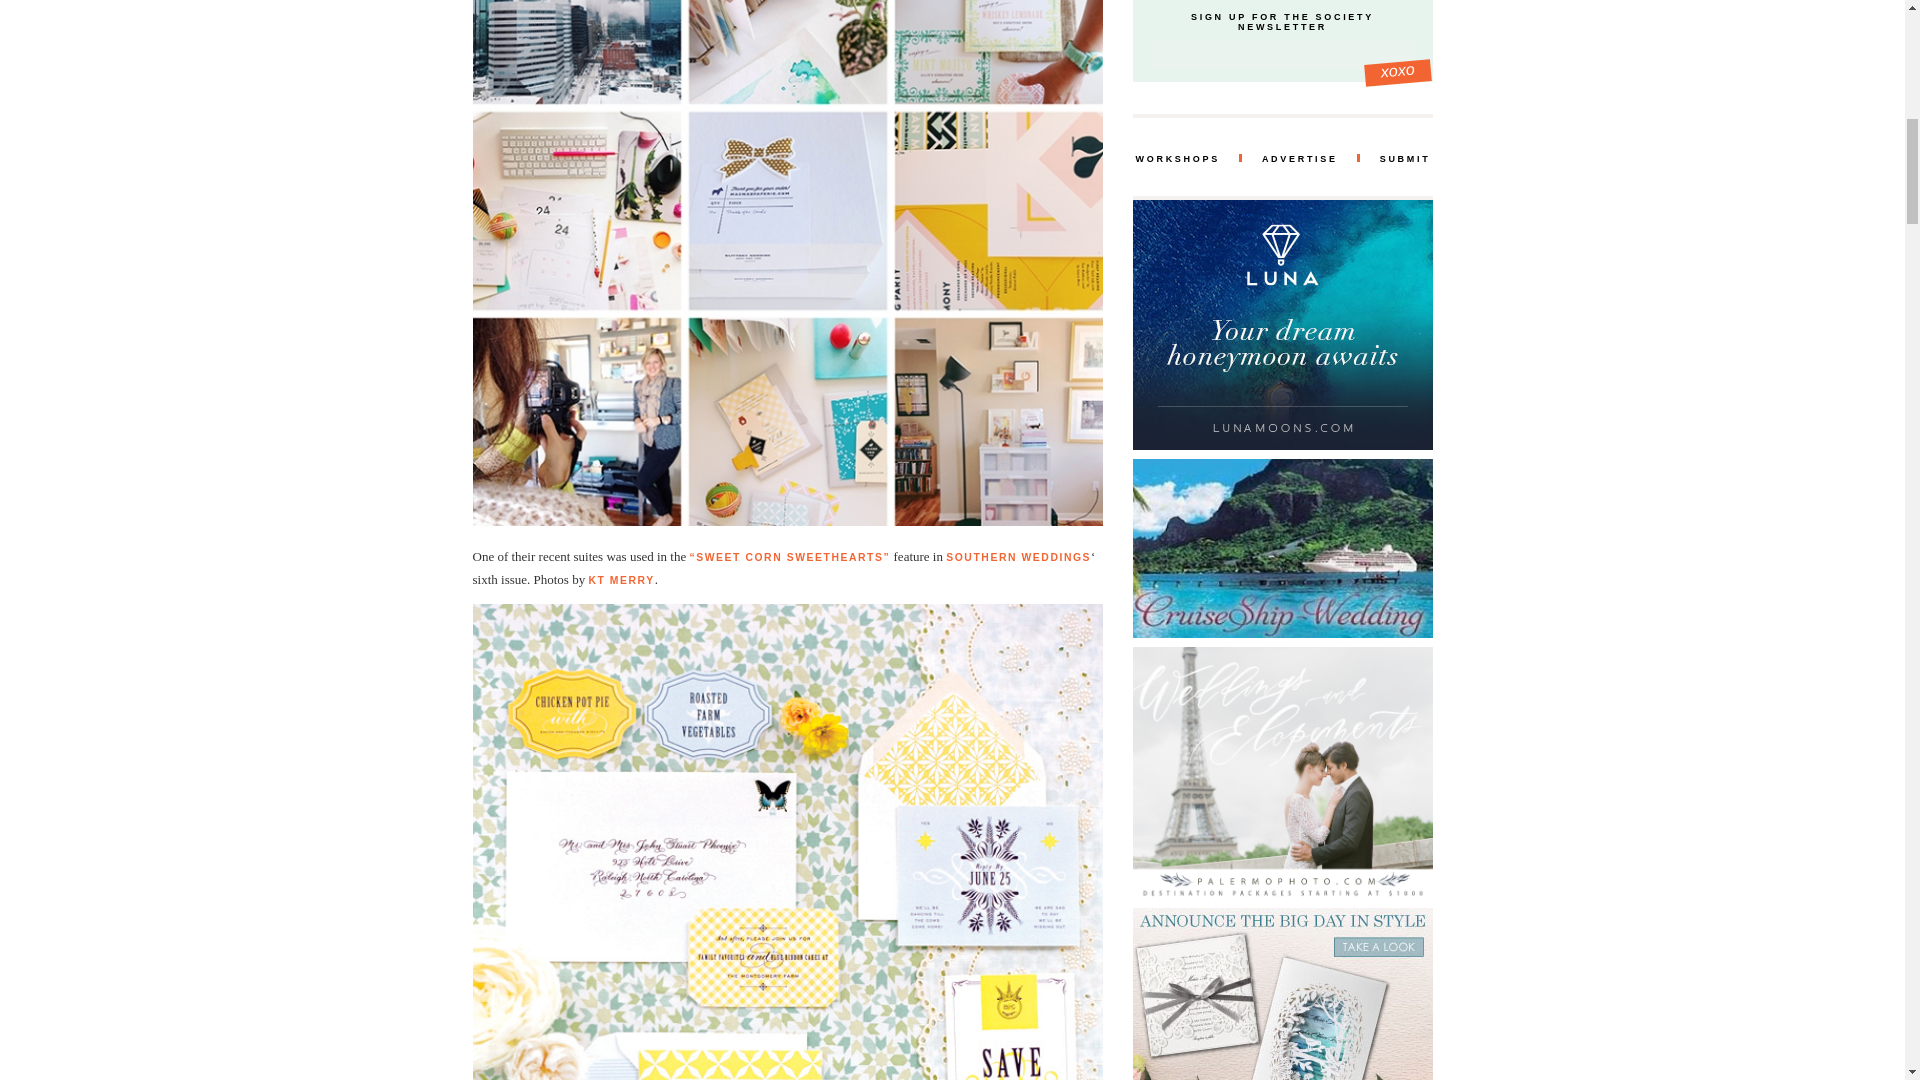  I want to click on XOXO, so click(1396, 70).